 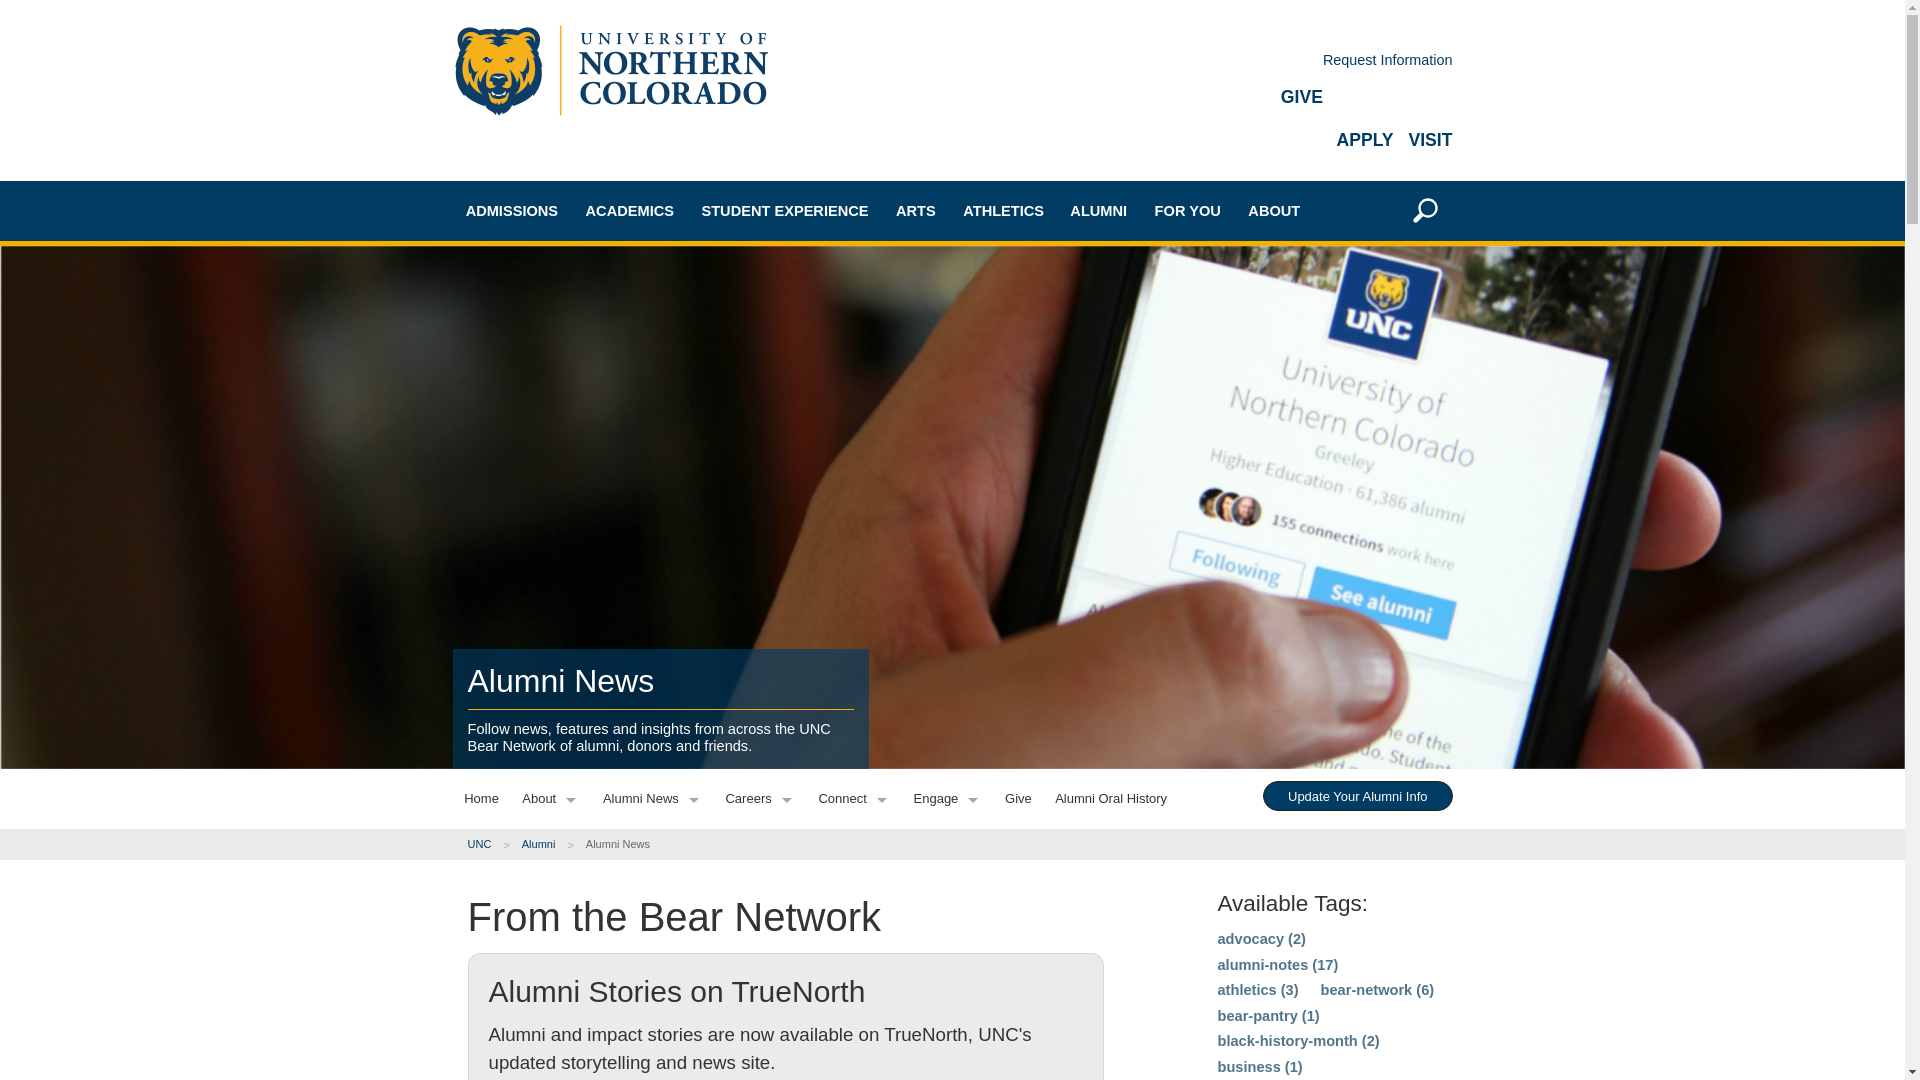 What do you see at coordinates (672, 378) in the screenshot?
I see `Departments and Colleges` at bounding box center [672, 378].